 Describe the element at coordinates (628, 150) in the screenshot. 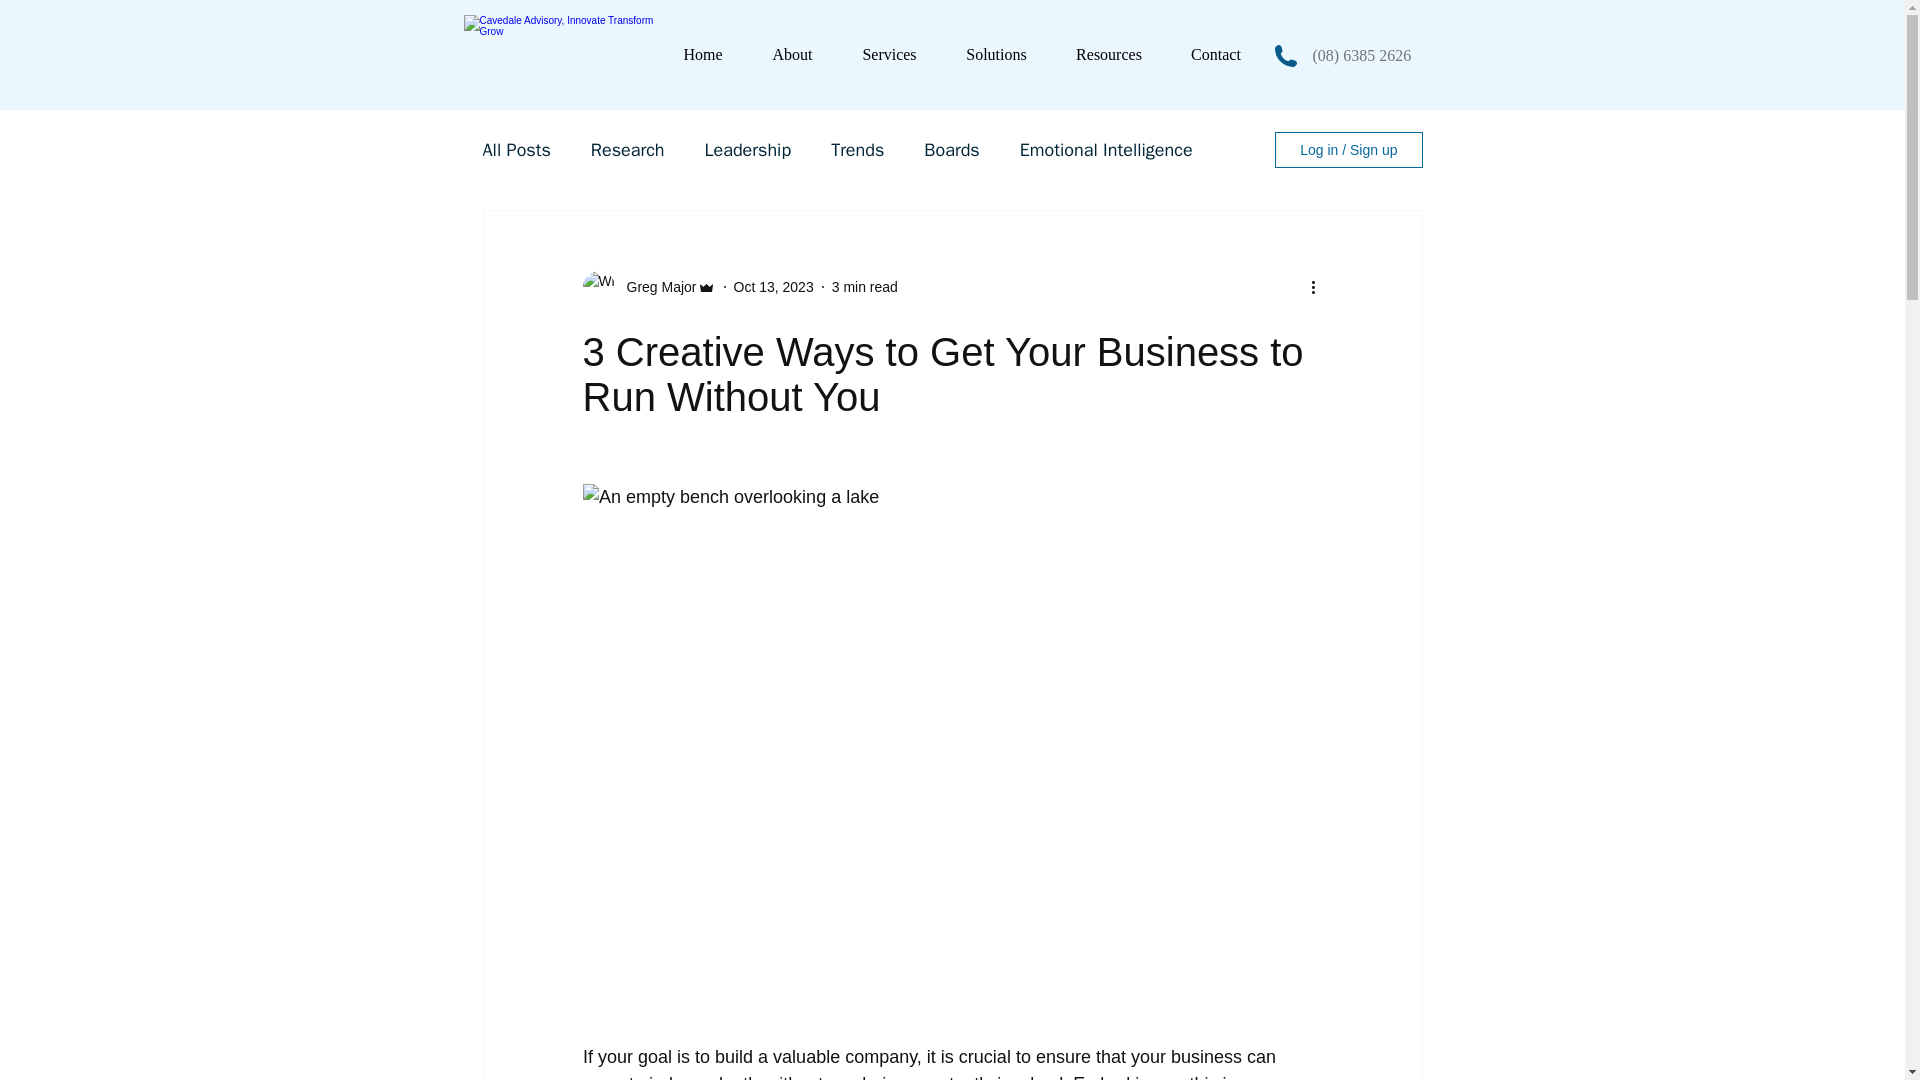

I see `Research` at that location.